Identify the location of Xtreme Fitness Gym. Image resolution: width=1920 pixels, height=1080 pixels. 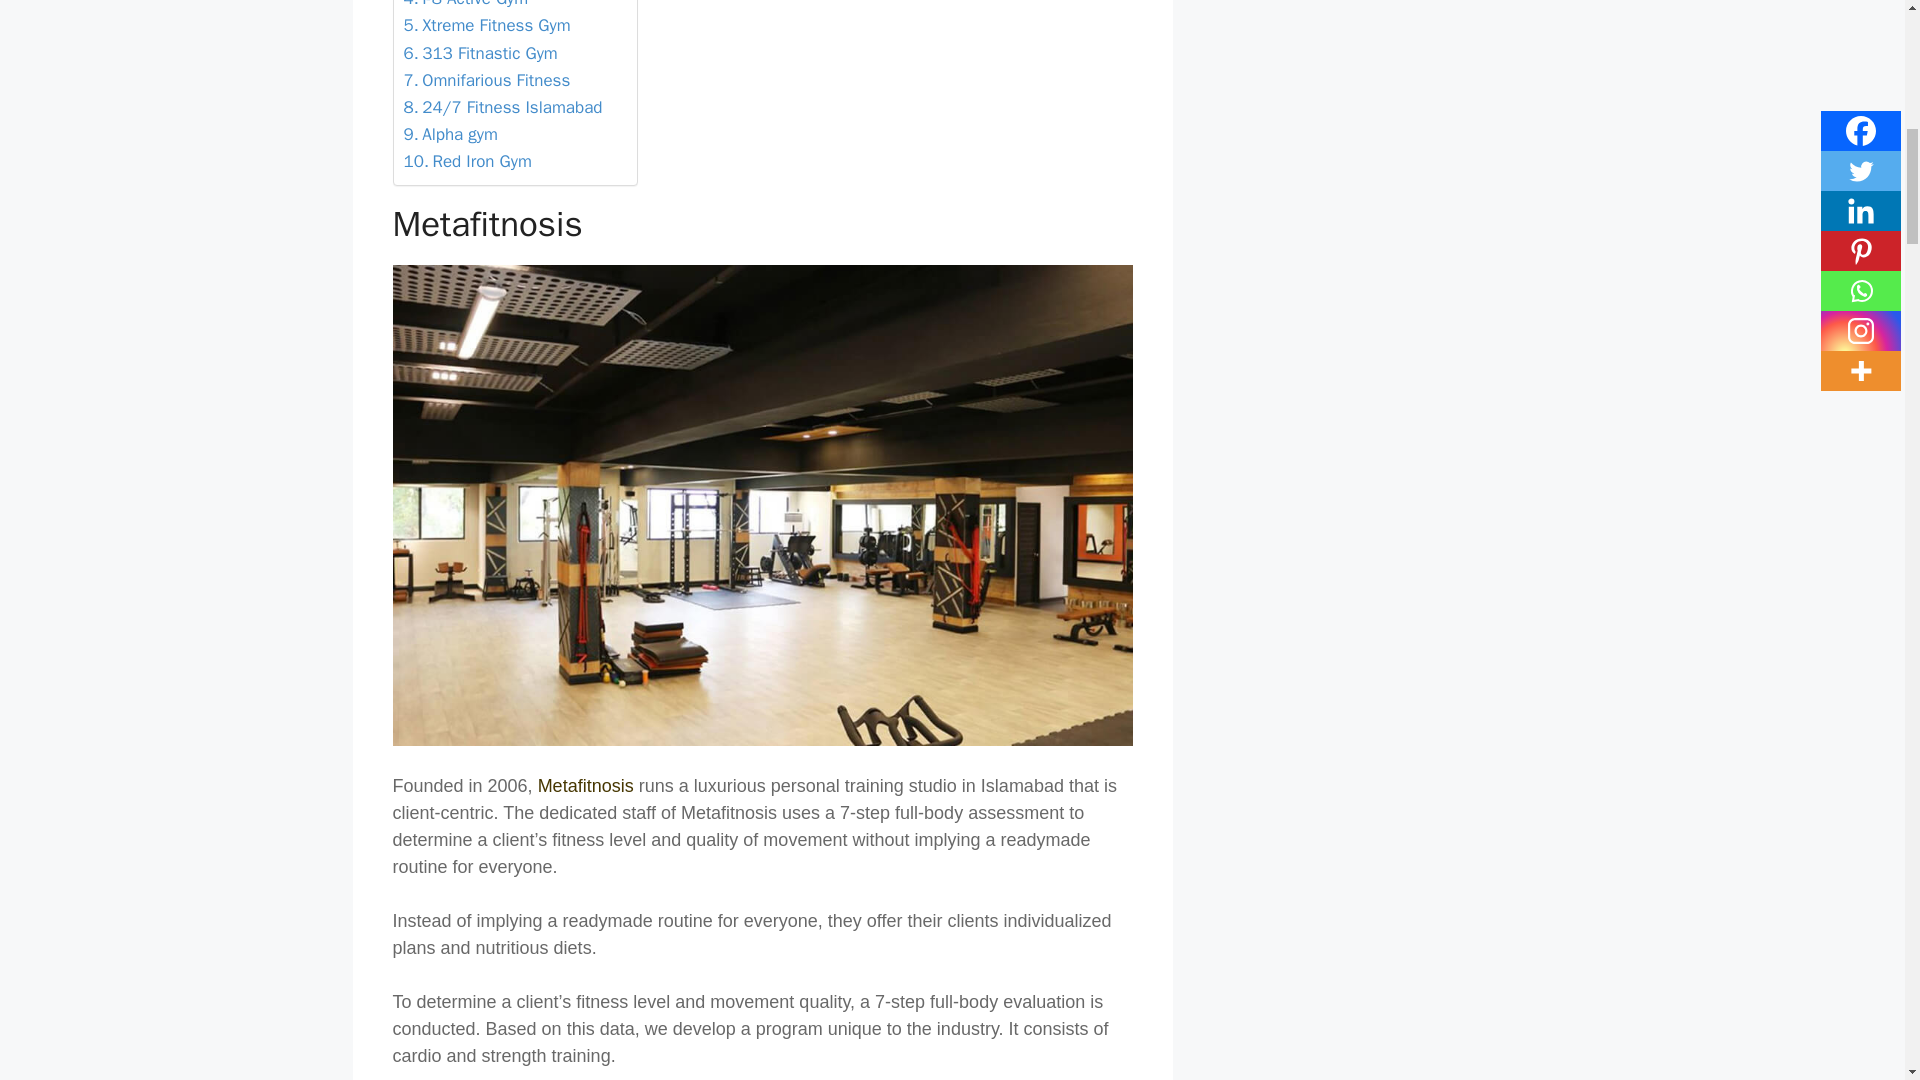
(486, 24).